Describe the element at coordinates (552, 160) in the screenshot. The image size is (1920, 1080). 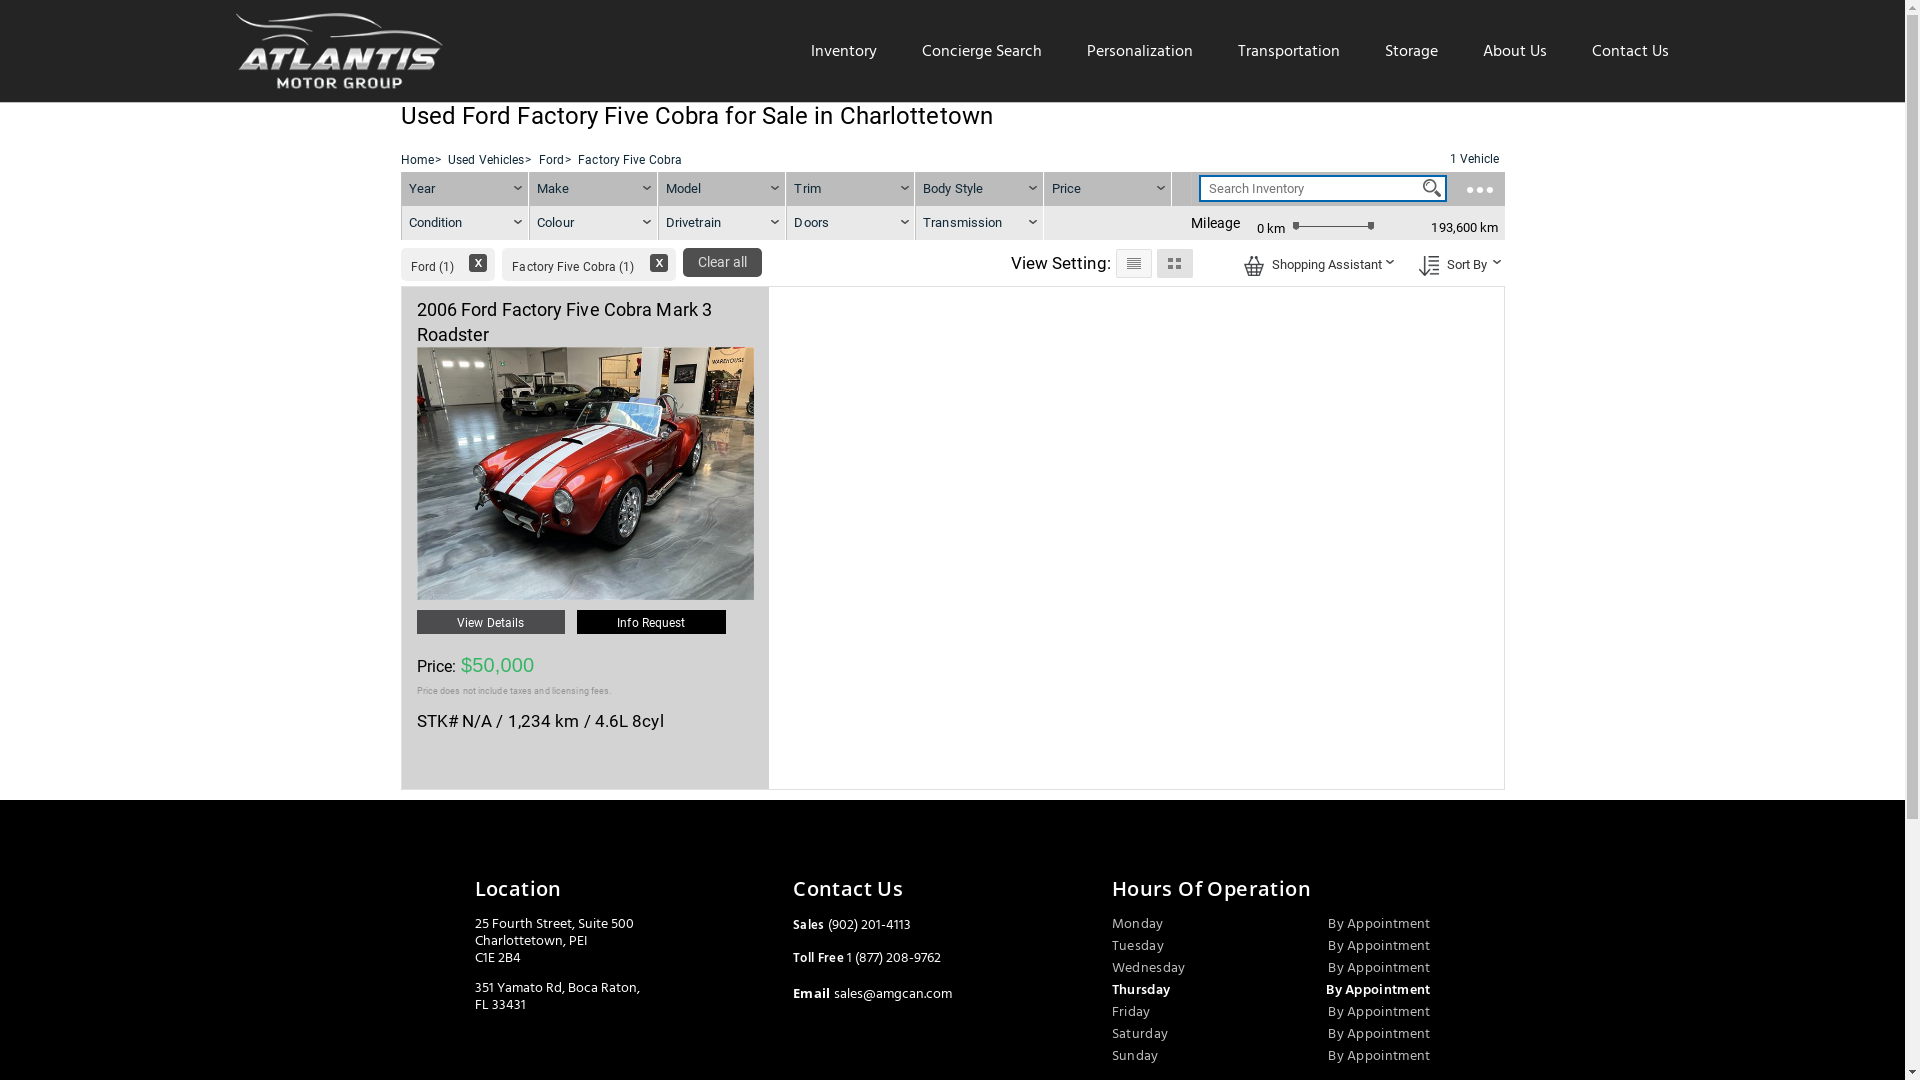
I see `Ford` at that location.